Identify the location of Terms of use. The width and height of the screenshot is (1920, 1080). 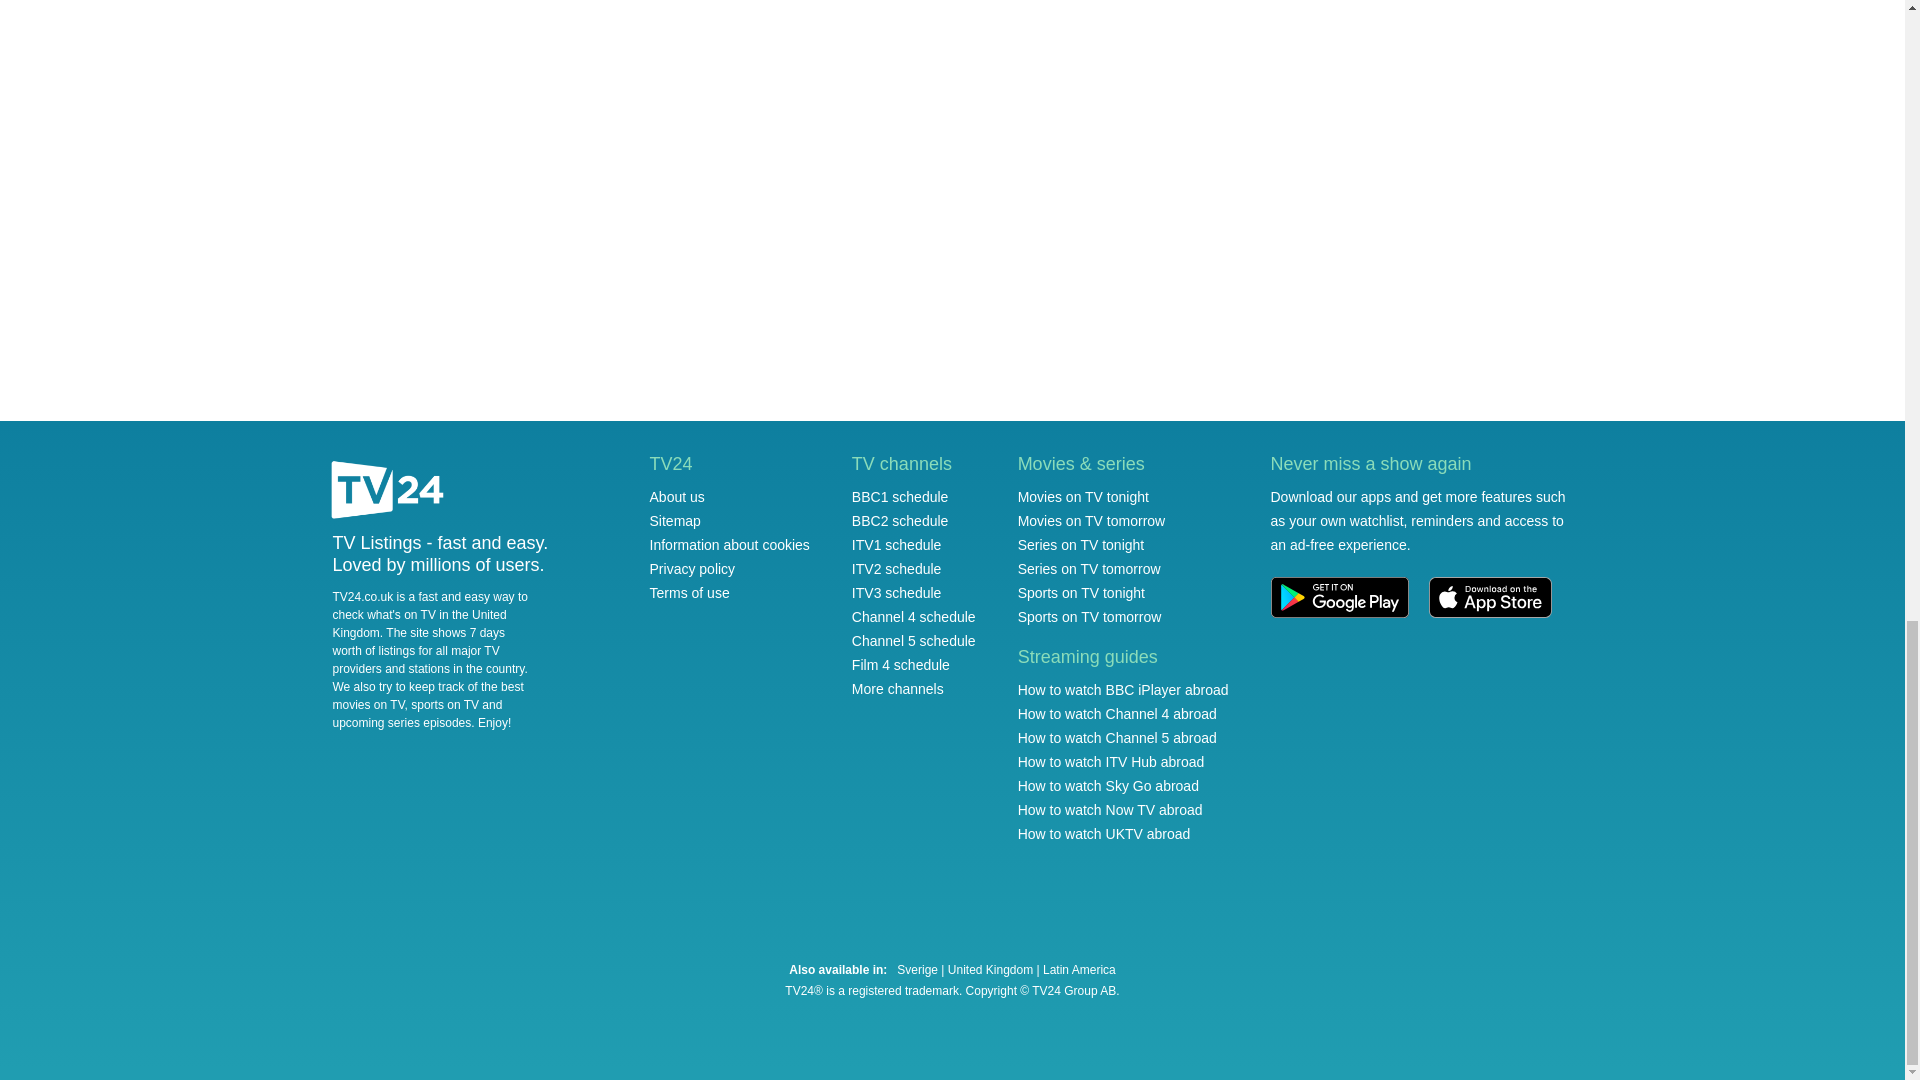
(690, 592).